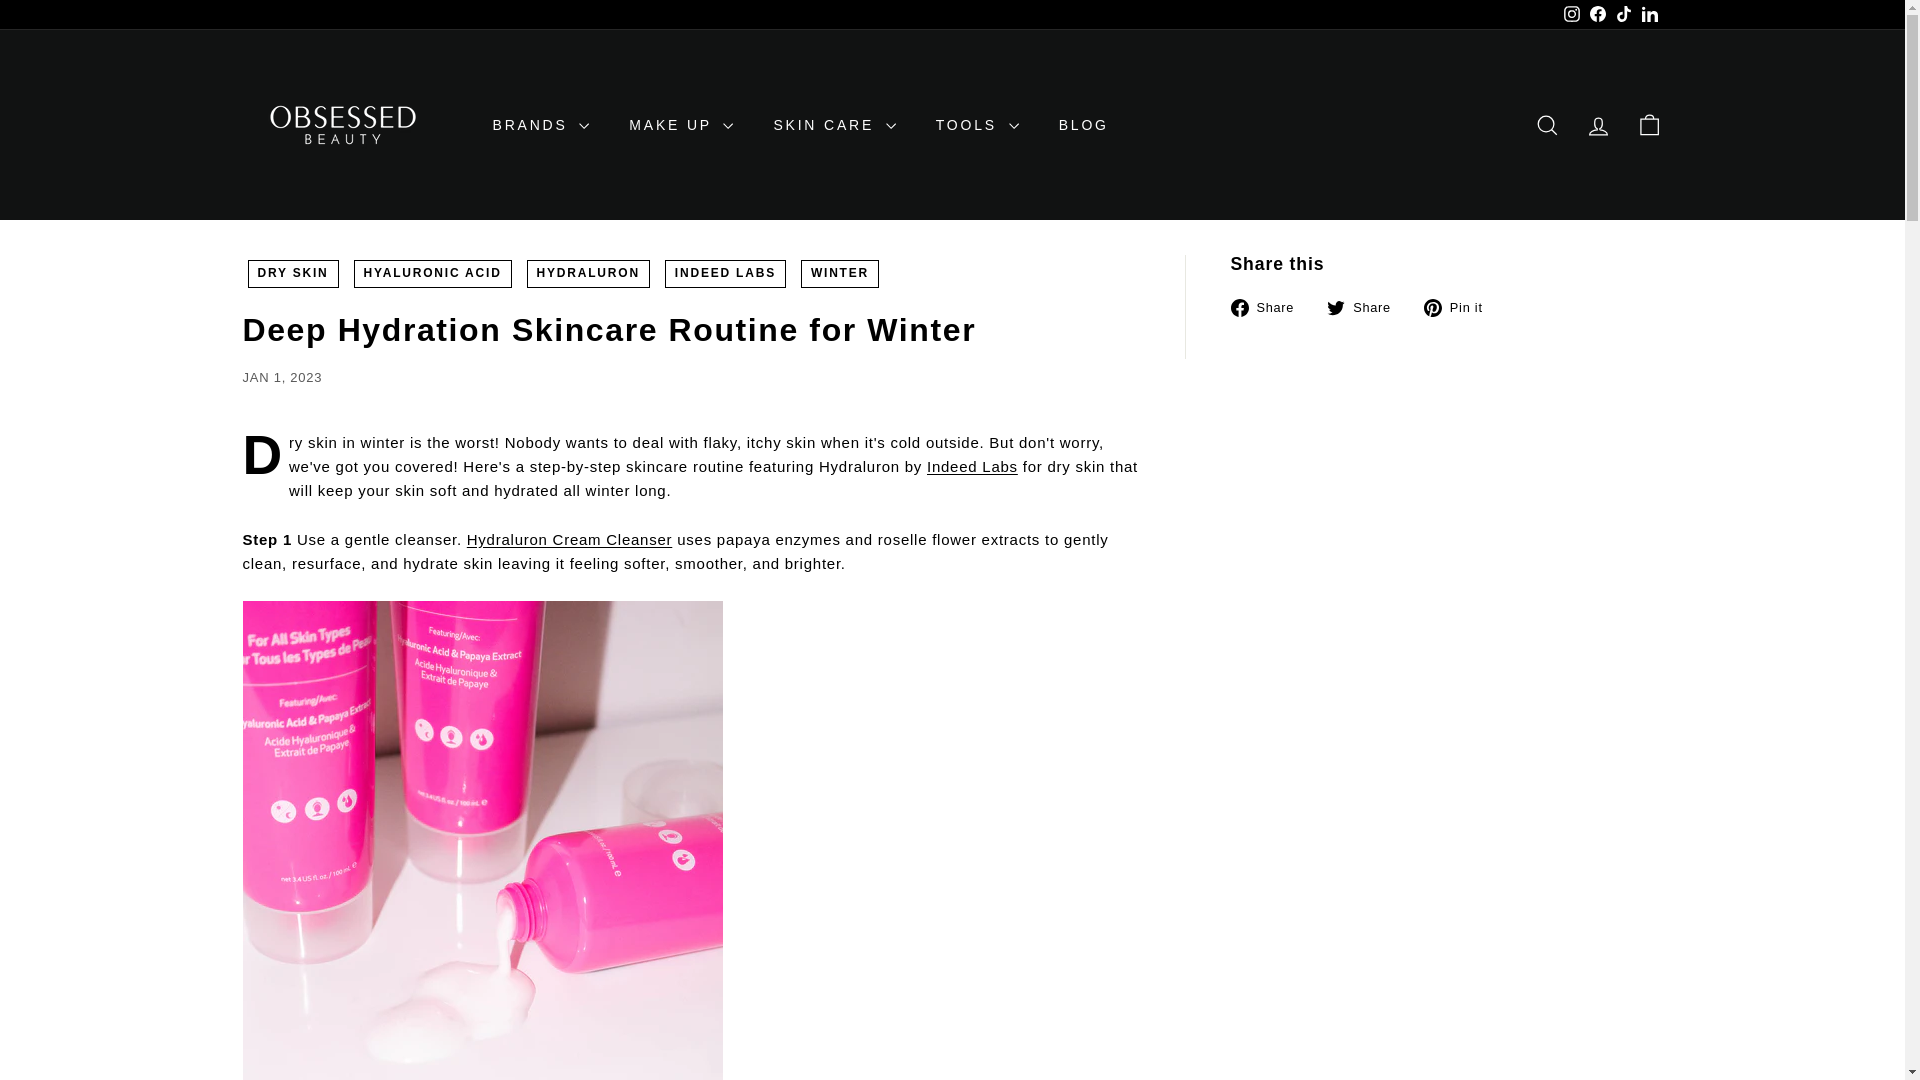  Describe the element at coordinates (570, 539) in the screenshot. I see `Hydraluron Cream Cleanser` at that location.